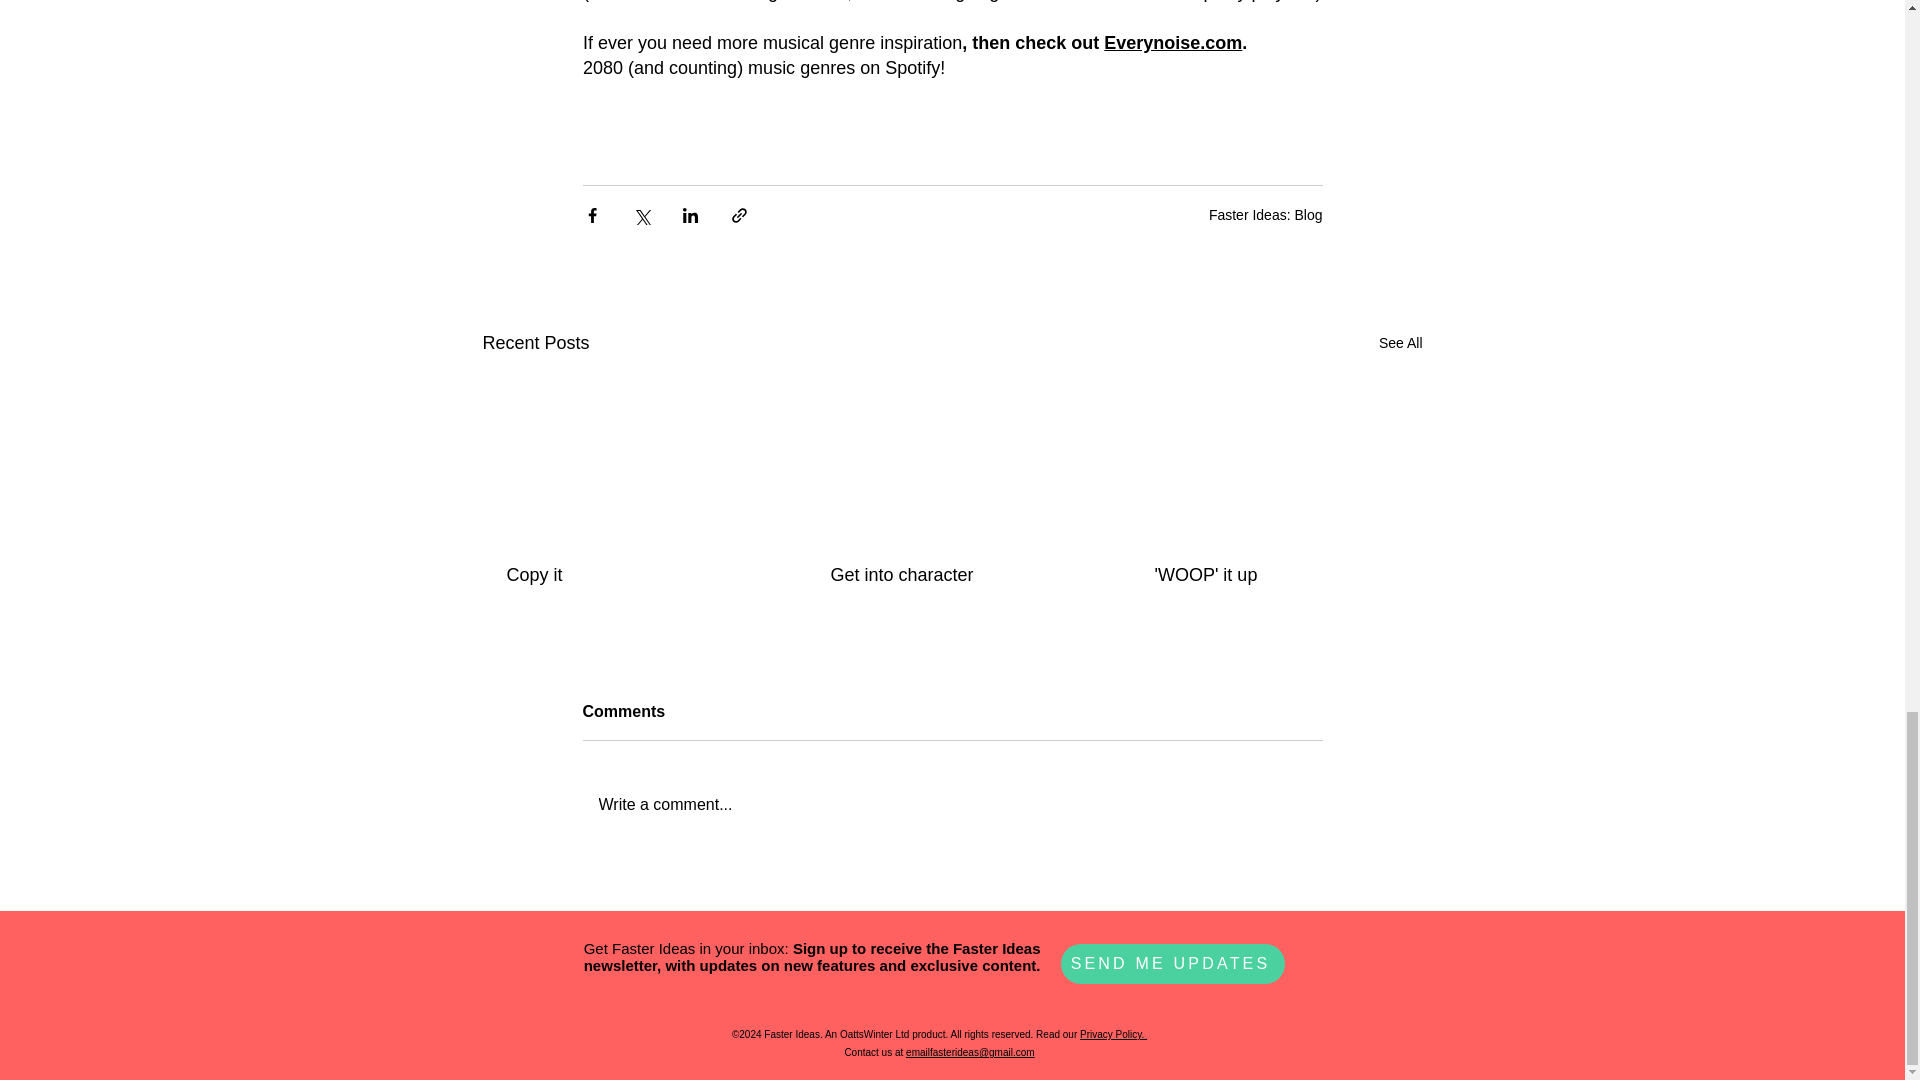 This screenshot has height=1080, width=1920. I want to click on See All, so click(1400, 343).